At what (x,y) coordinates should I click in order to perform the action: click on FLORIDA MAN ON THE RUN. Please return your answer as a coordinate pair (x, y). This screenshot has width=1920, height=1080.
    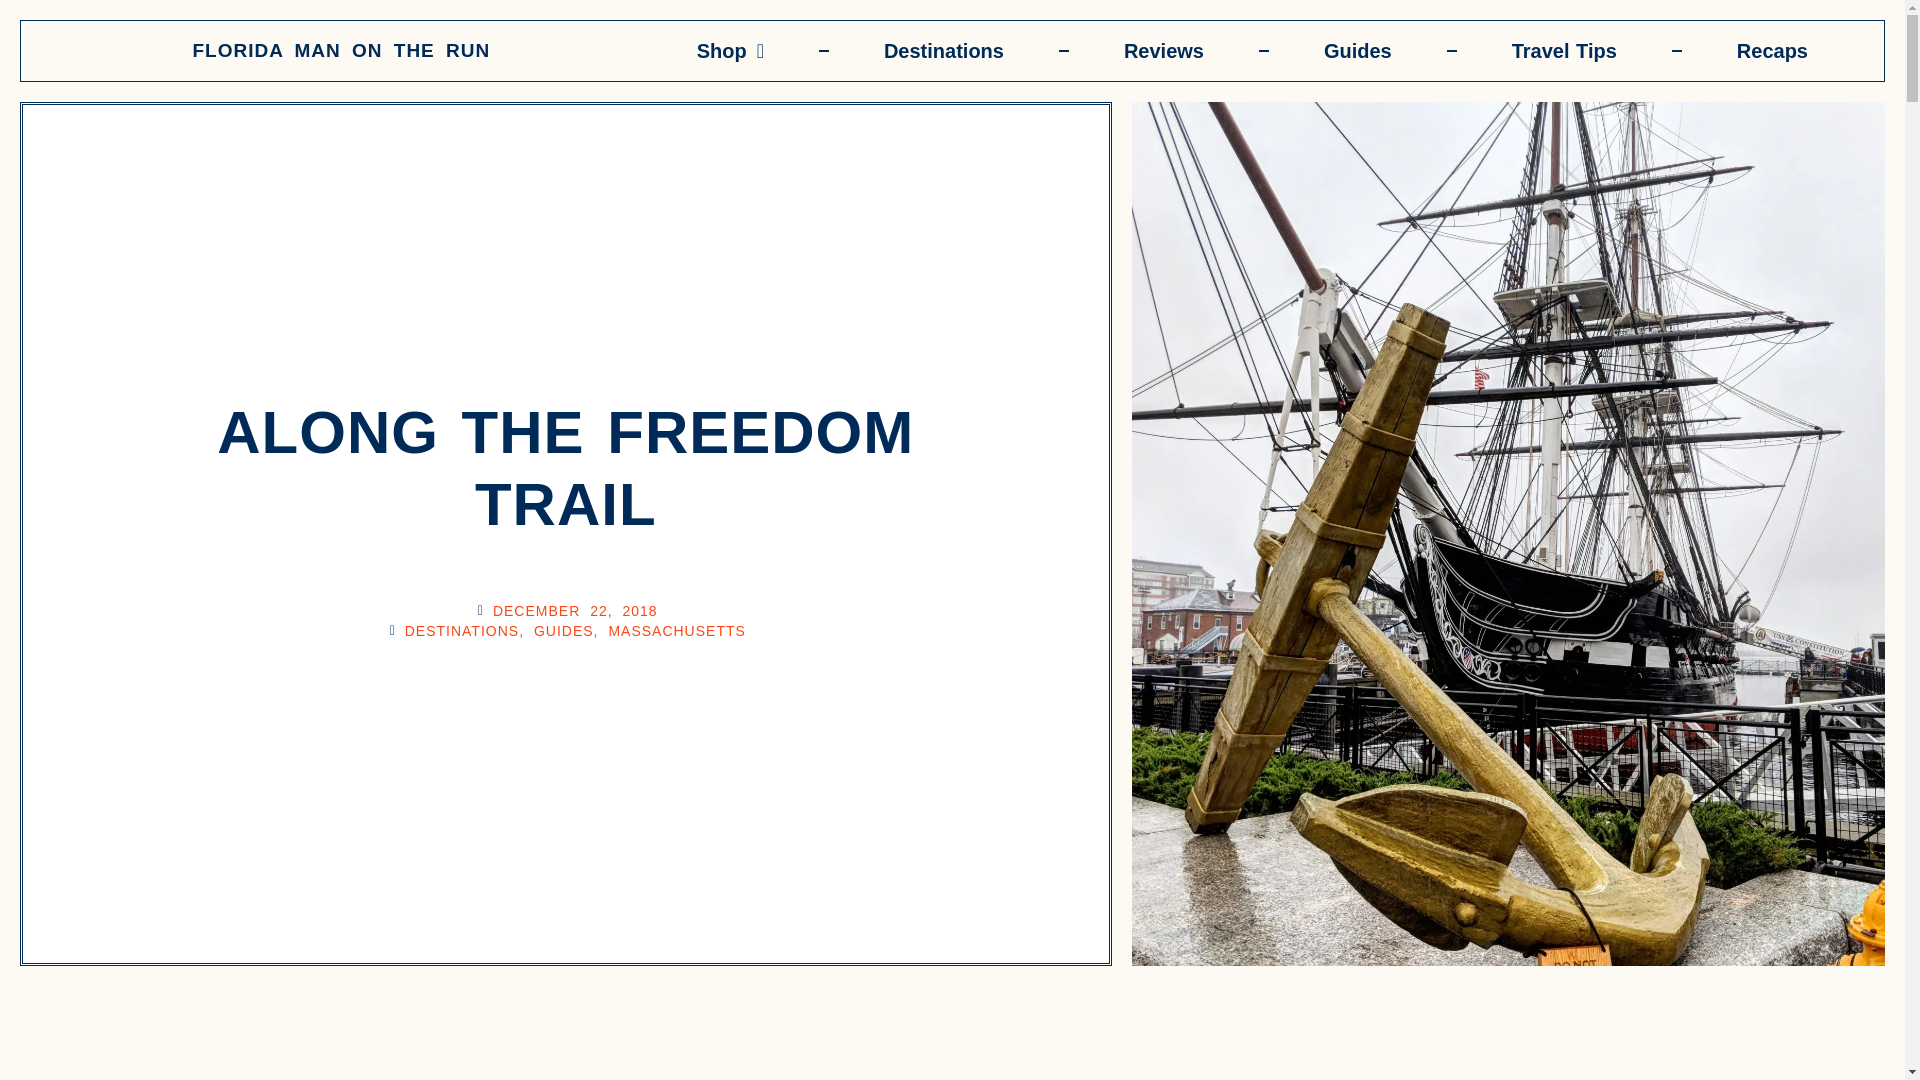
    Looking at the image, I should click on (340, 50).